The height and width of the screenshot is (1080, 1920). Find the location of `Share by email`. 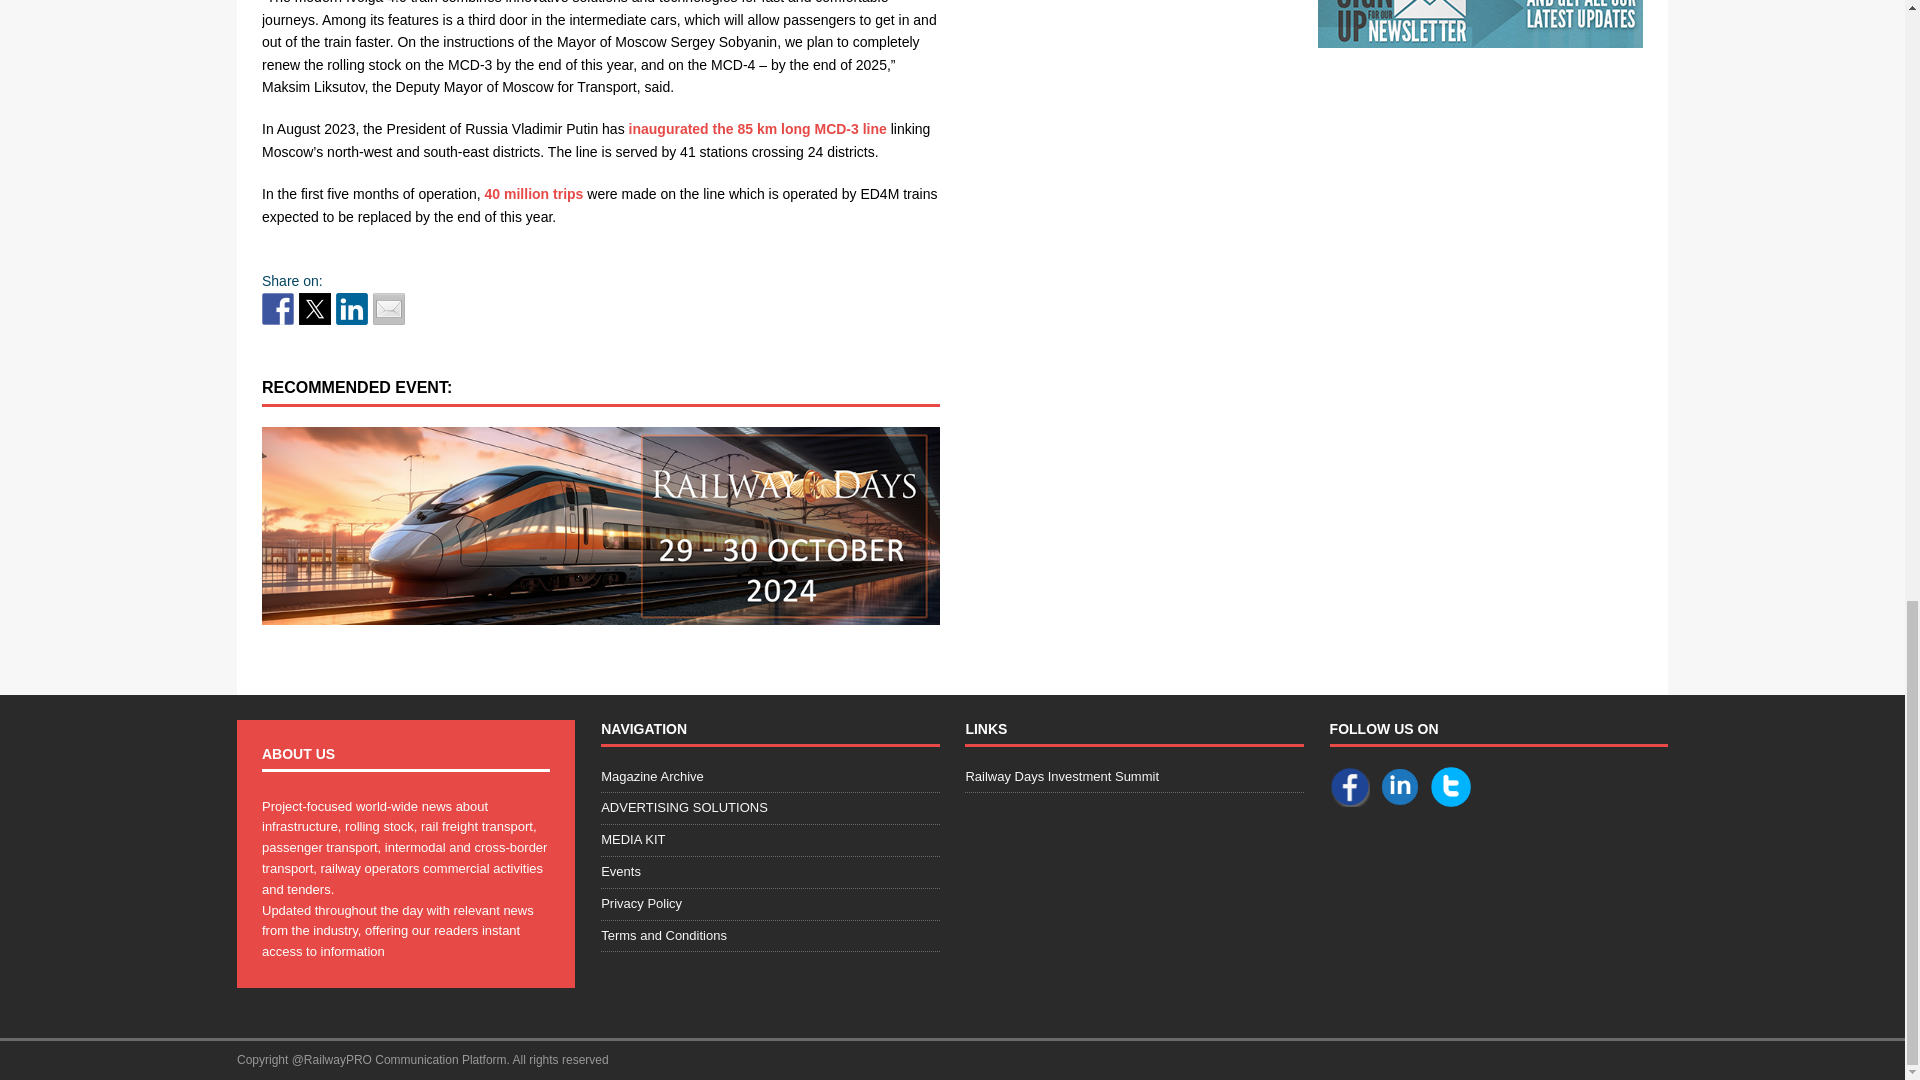

Share by email is located at coordinates (388, 308).